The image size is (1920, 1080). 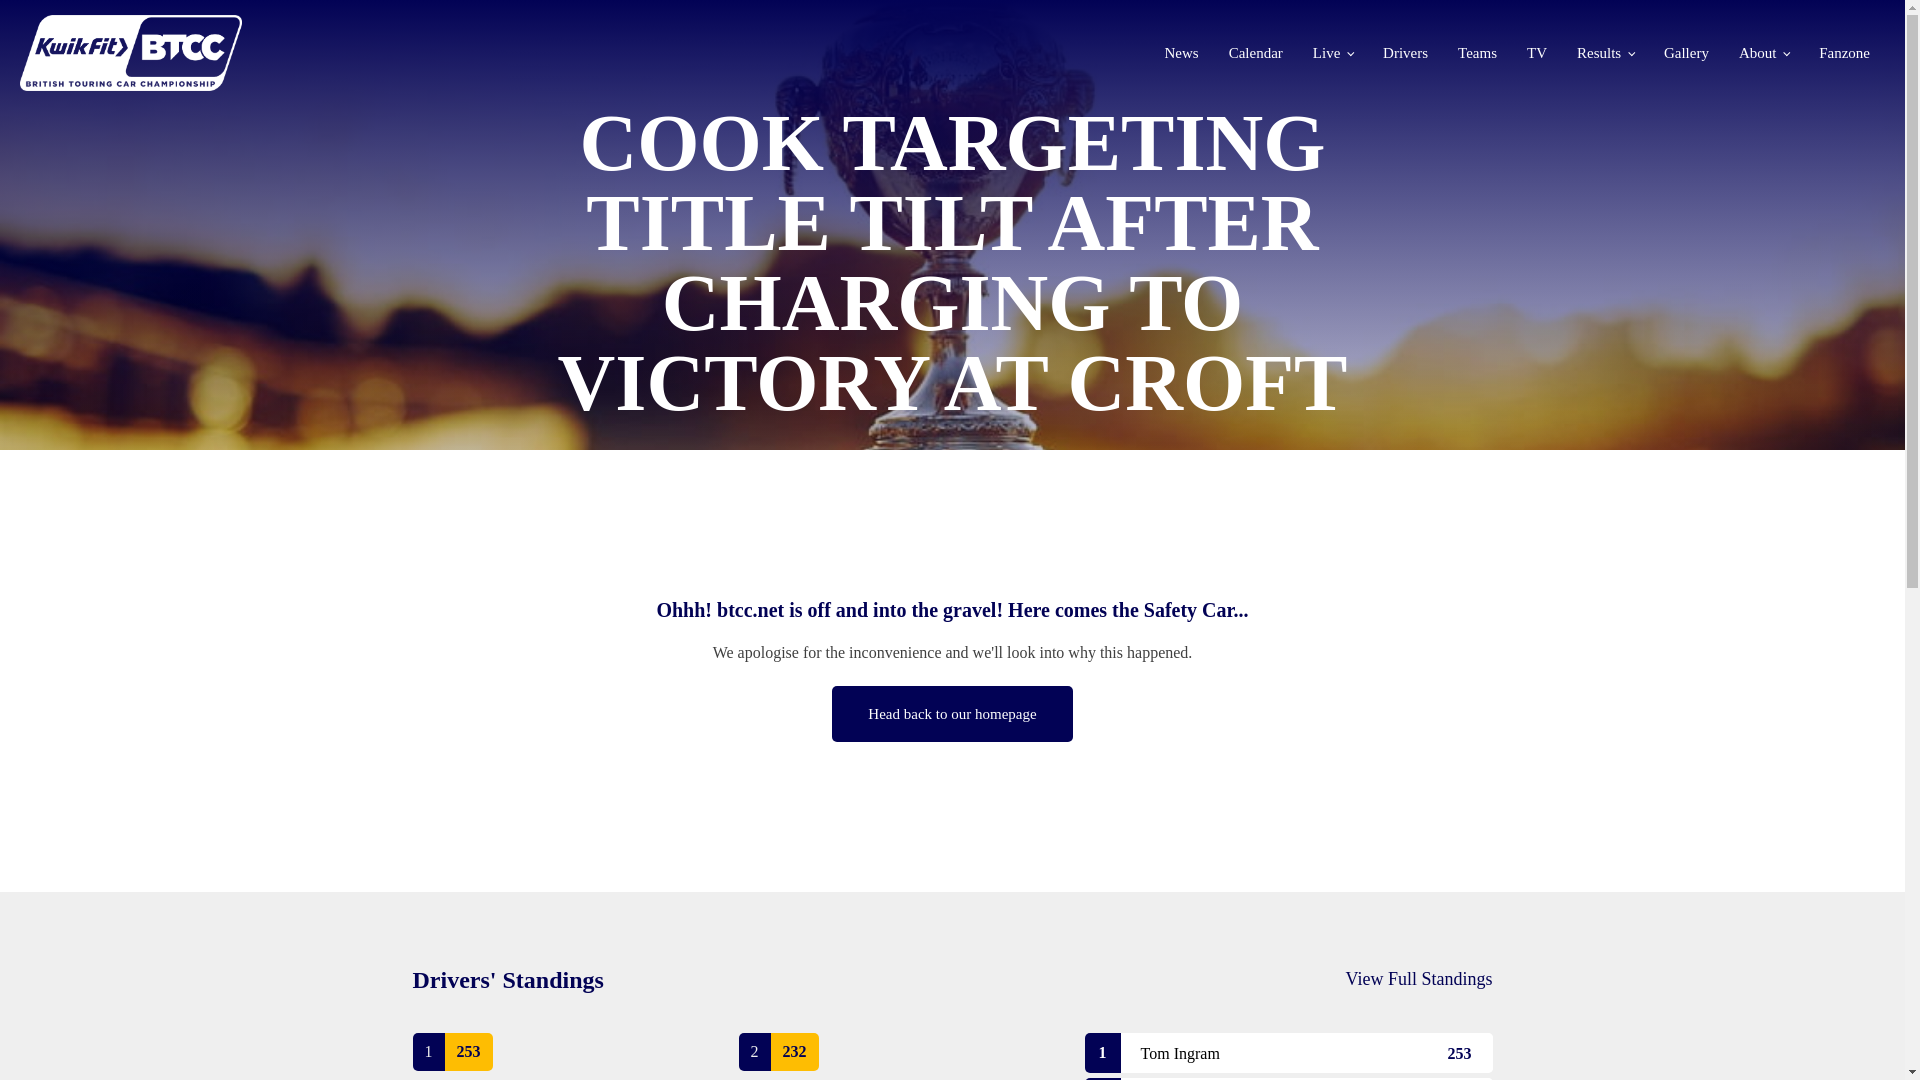 I want to click on Fanzone, so click(x=1844, y=52).